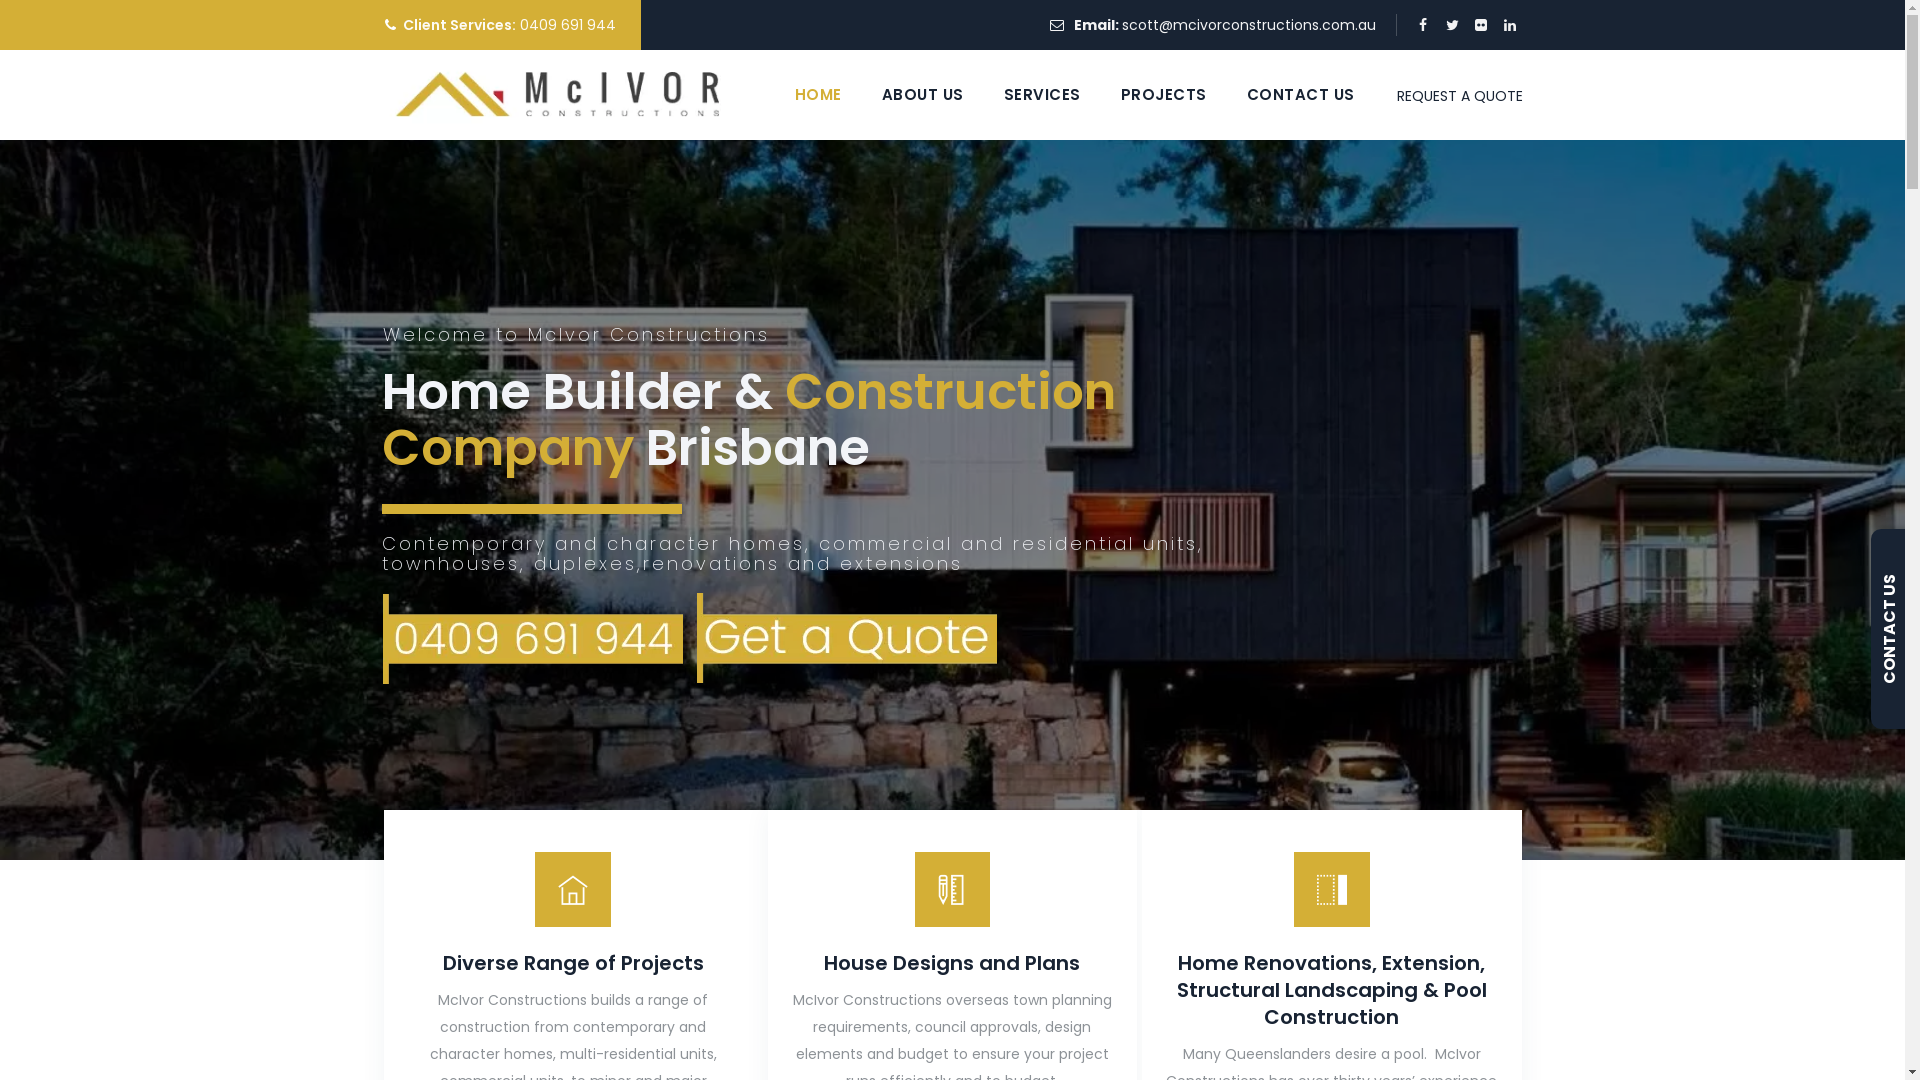 The width and height of the screenshot is (1920, 1080). I want to click on McIvor Constructions, so click(561, 95).